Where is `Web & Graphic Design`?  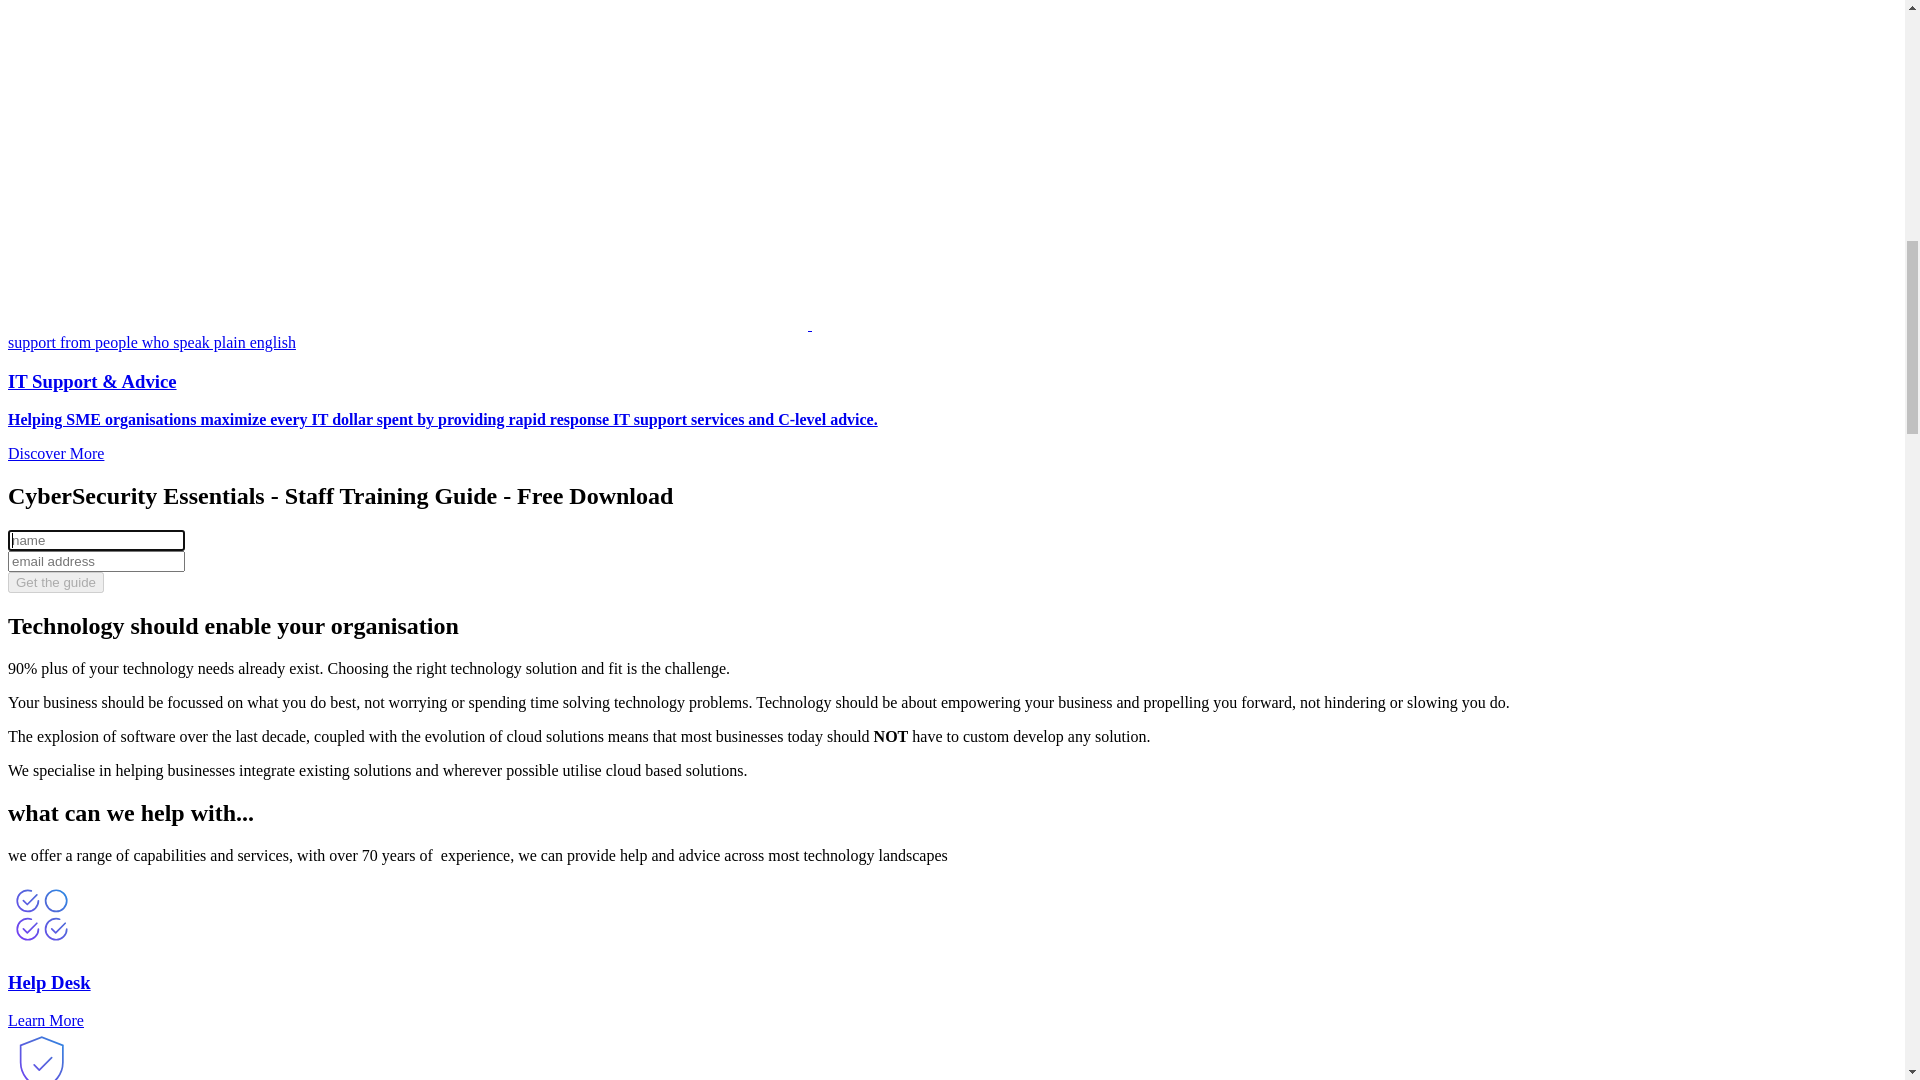 Web & Graphic Design is located at coordinates (123, 686).